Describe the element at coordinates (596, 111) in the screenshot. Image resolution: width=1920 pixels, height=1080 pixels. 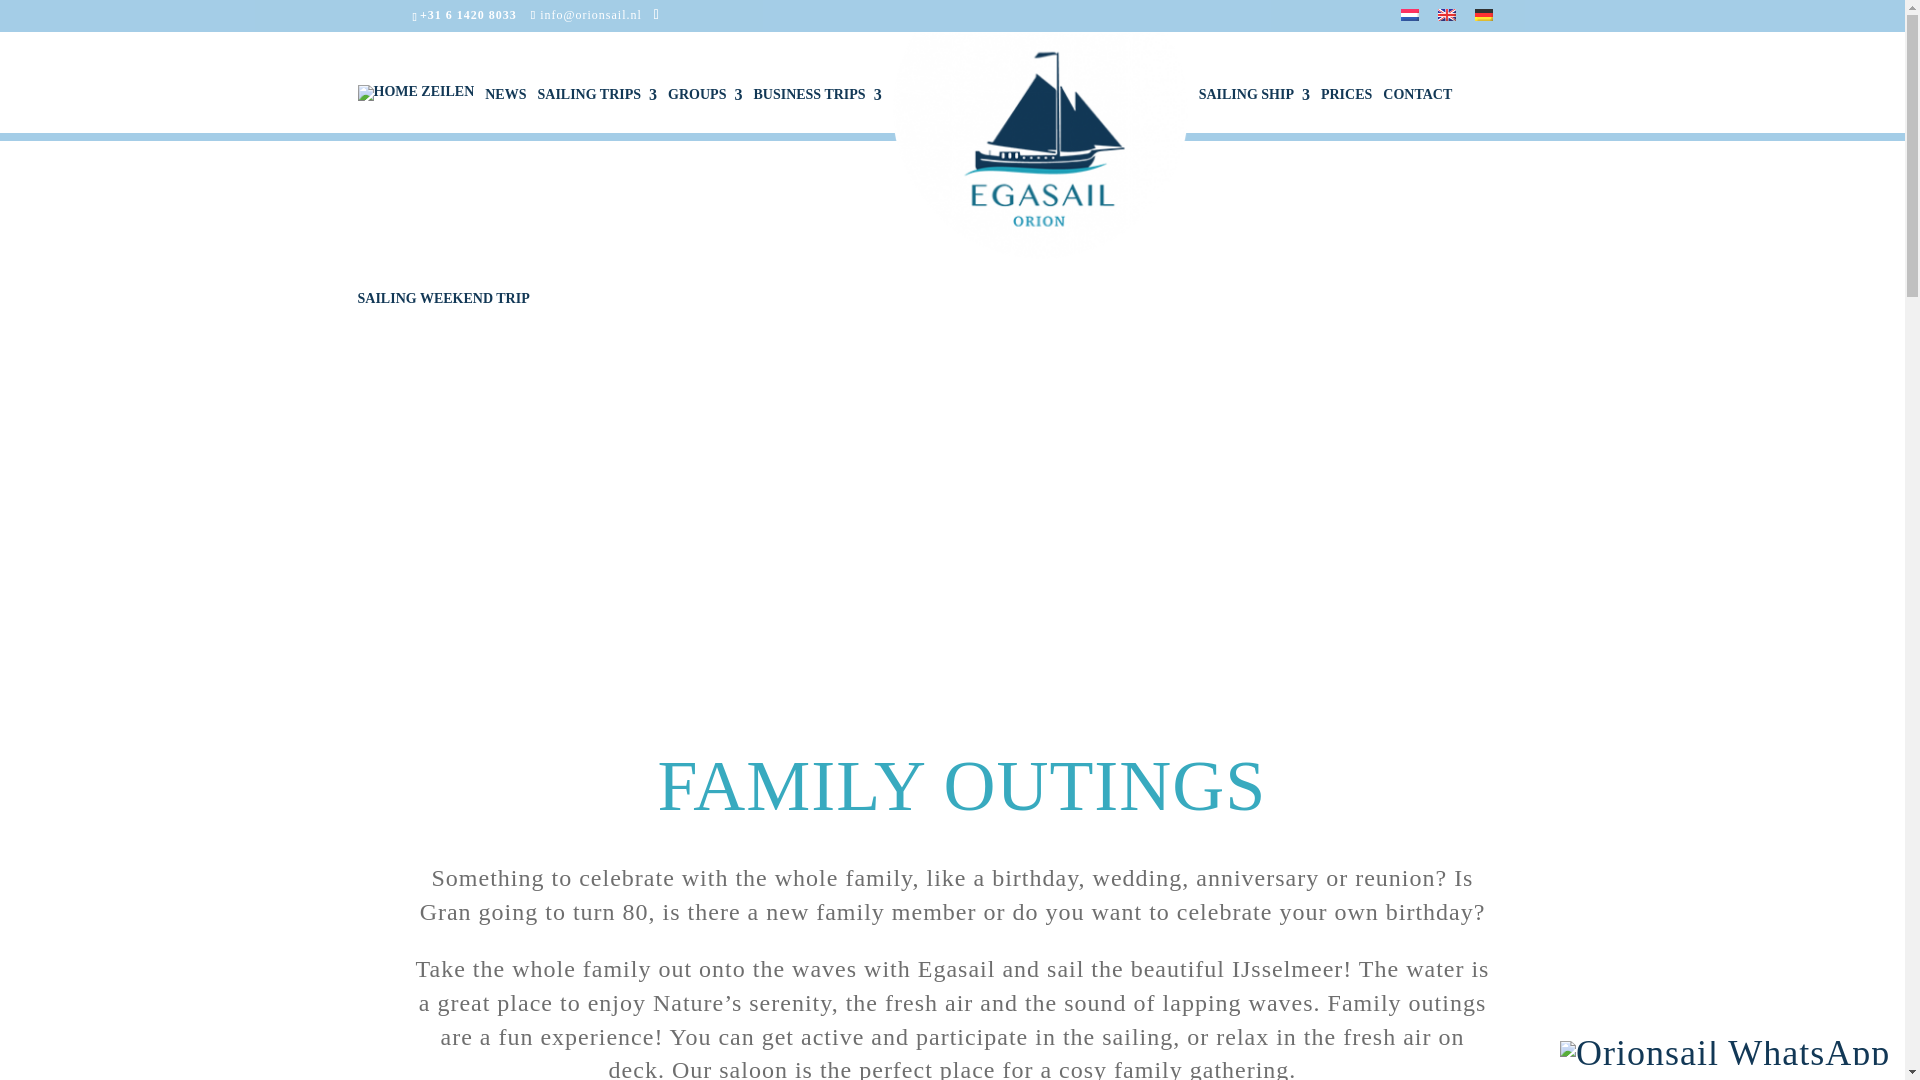
I see `SAILING TRIPS` at that location.